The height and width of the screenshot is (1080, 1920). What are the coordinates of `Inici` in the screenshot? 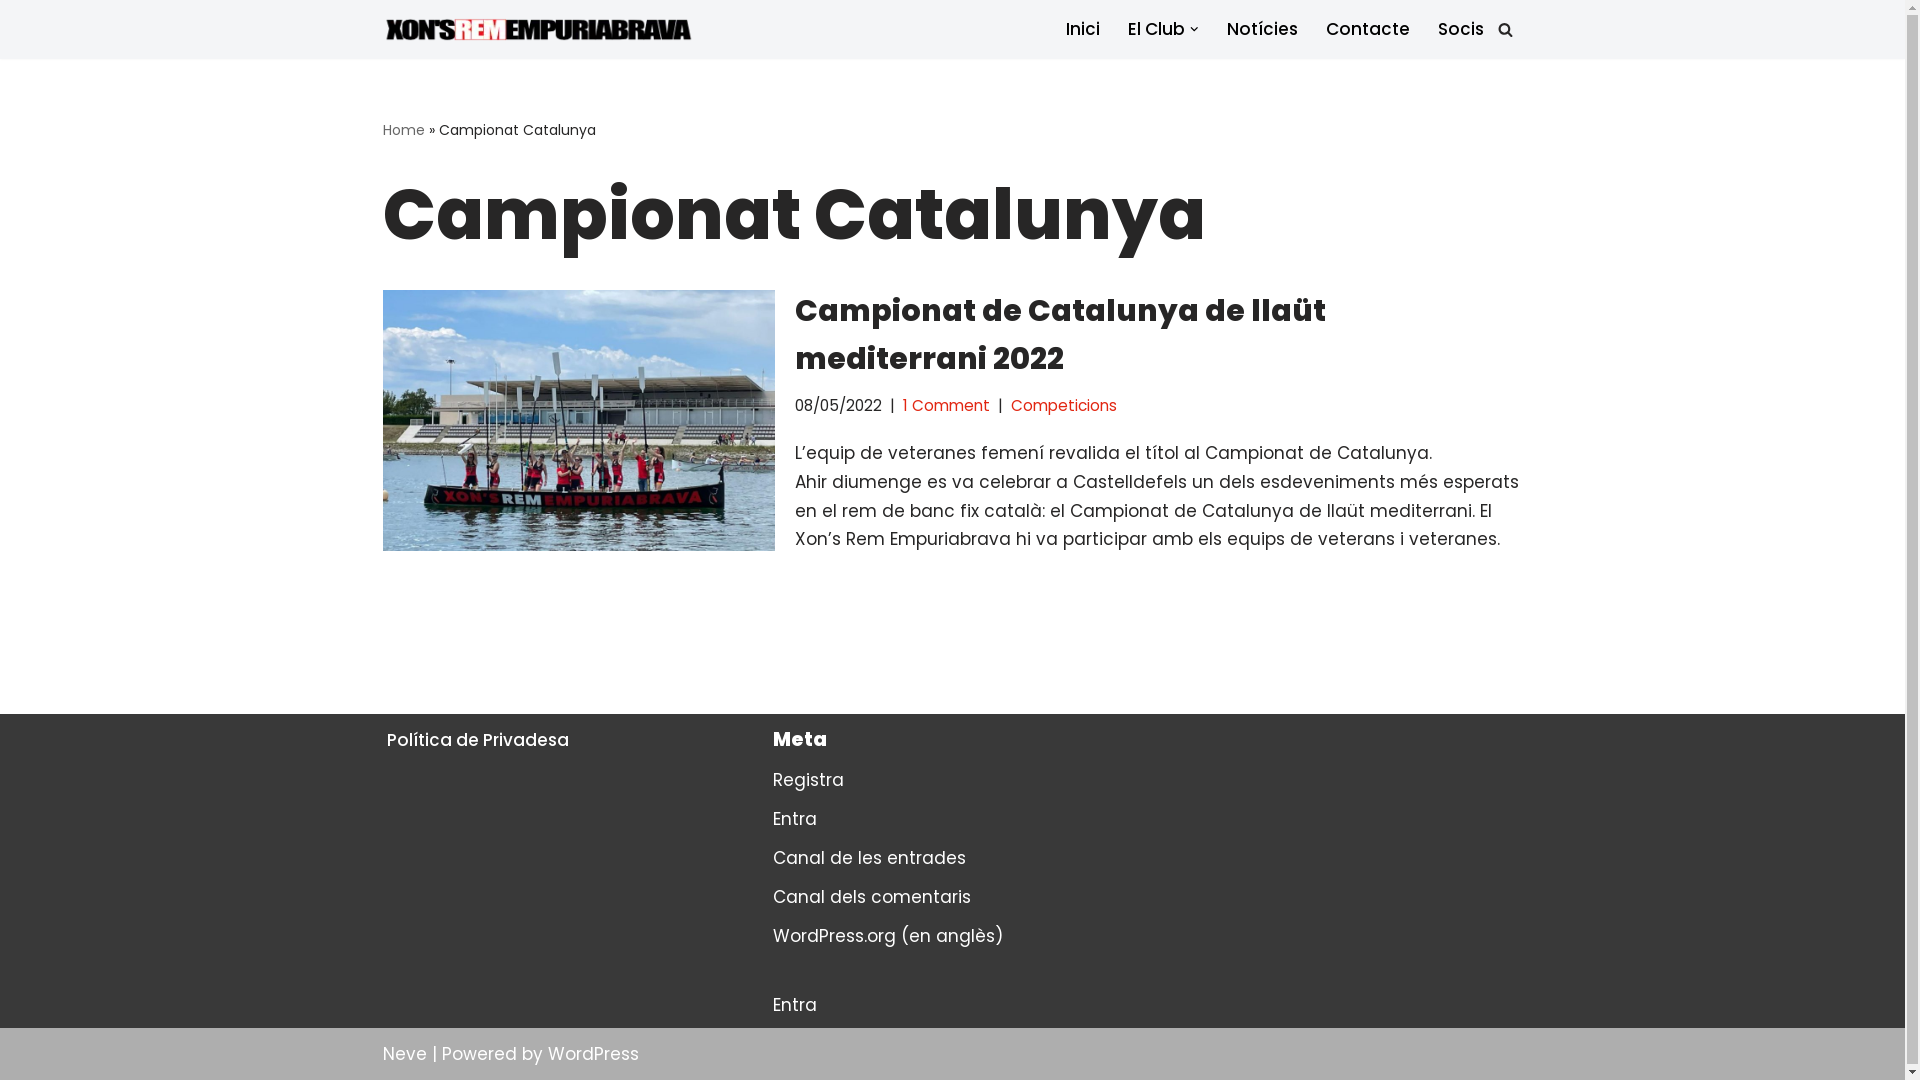 It's located at (1083, 29).